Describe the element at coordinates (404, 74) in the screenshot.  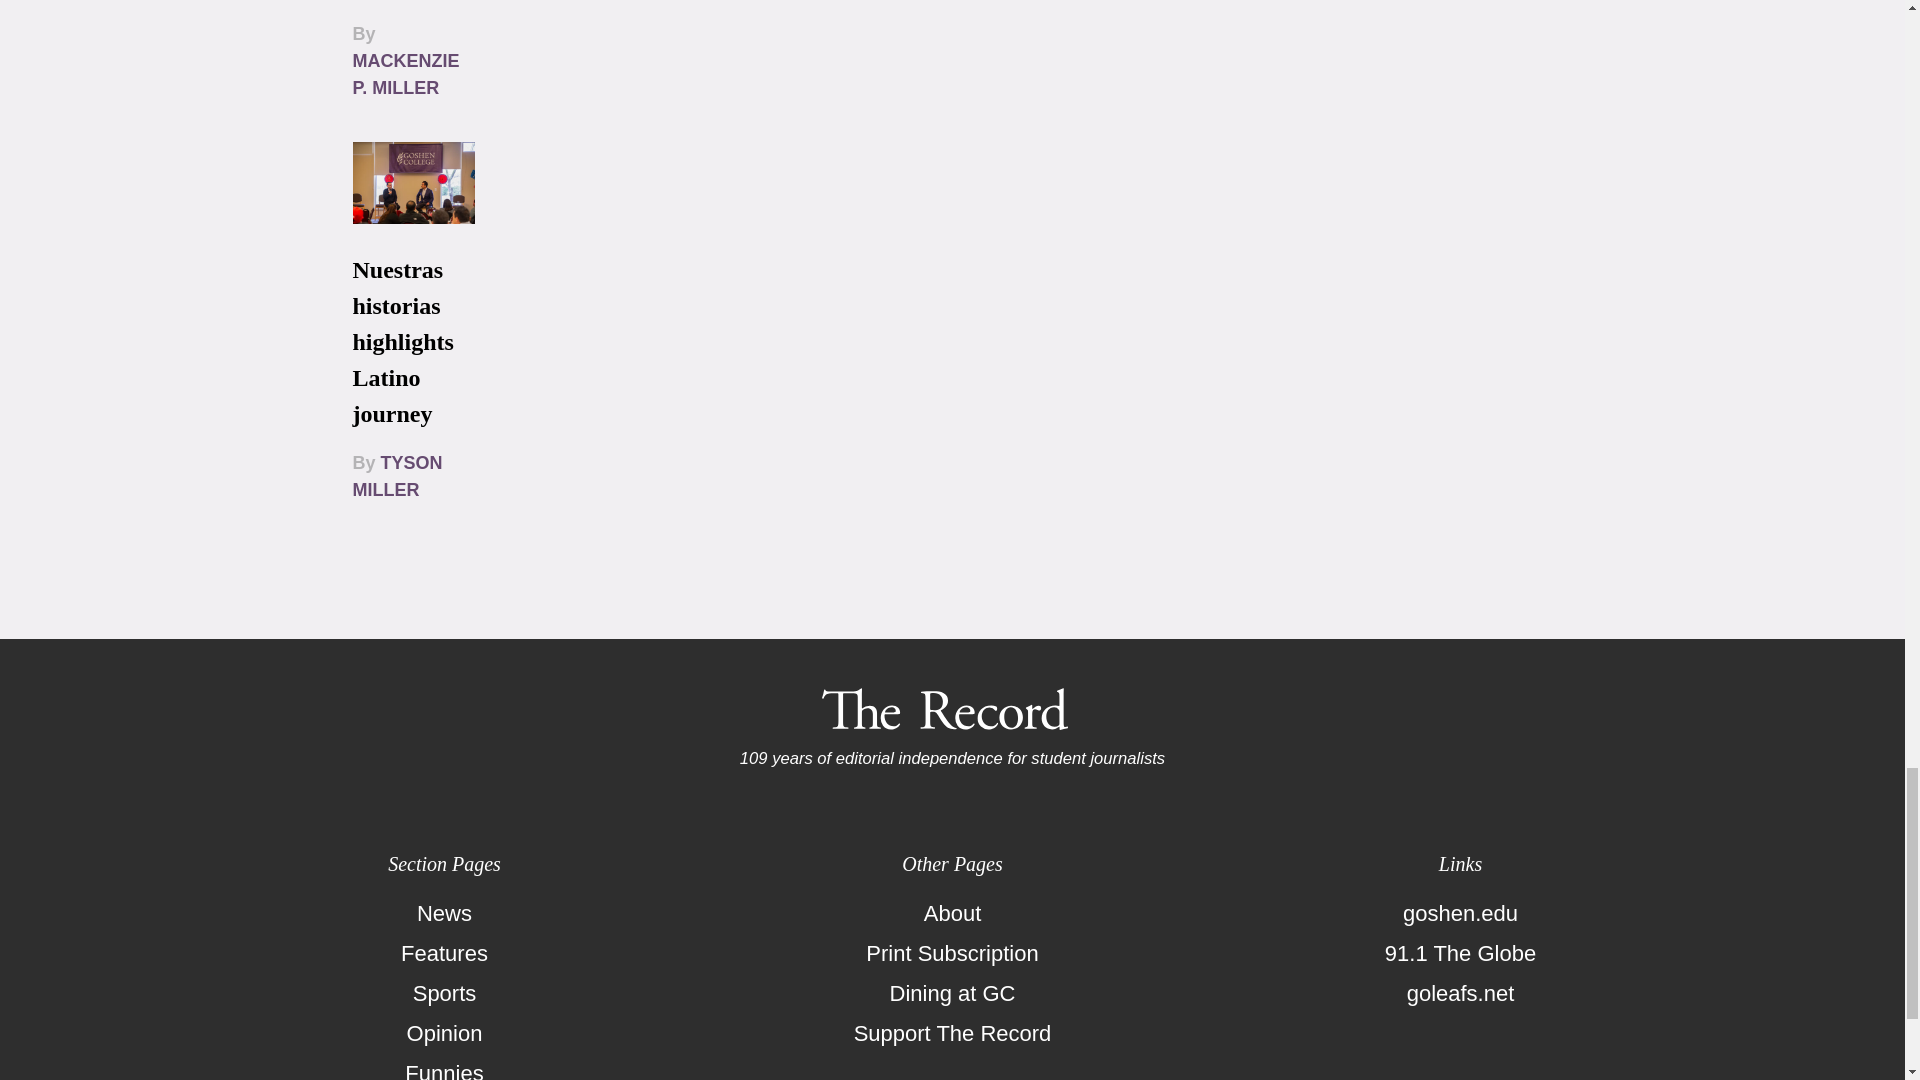
I see `MACKENZIE P. MILLER` at that location.